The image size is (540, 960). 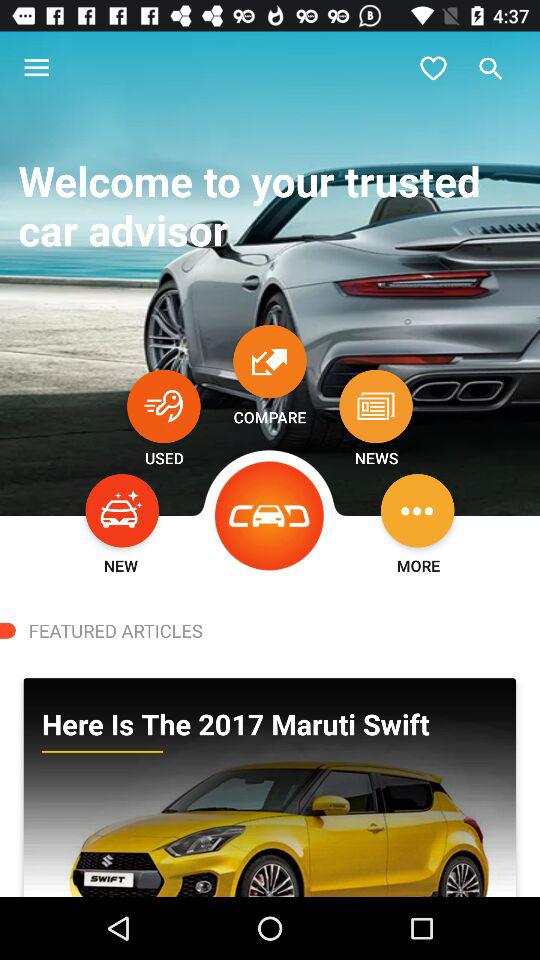 What do you see at coordinates (270, 361) in the screenshot?
I see `view two options` at bounding box center [270, 361].